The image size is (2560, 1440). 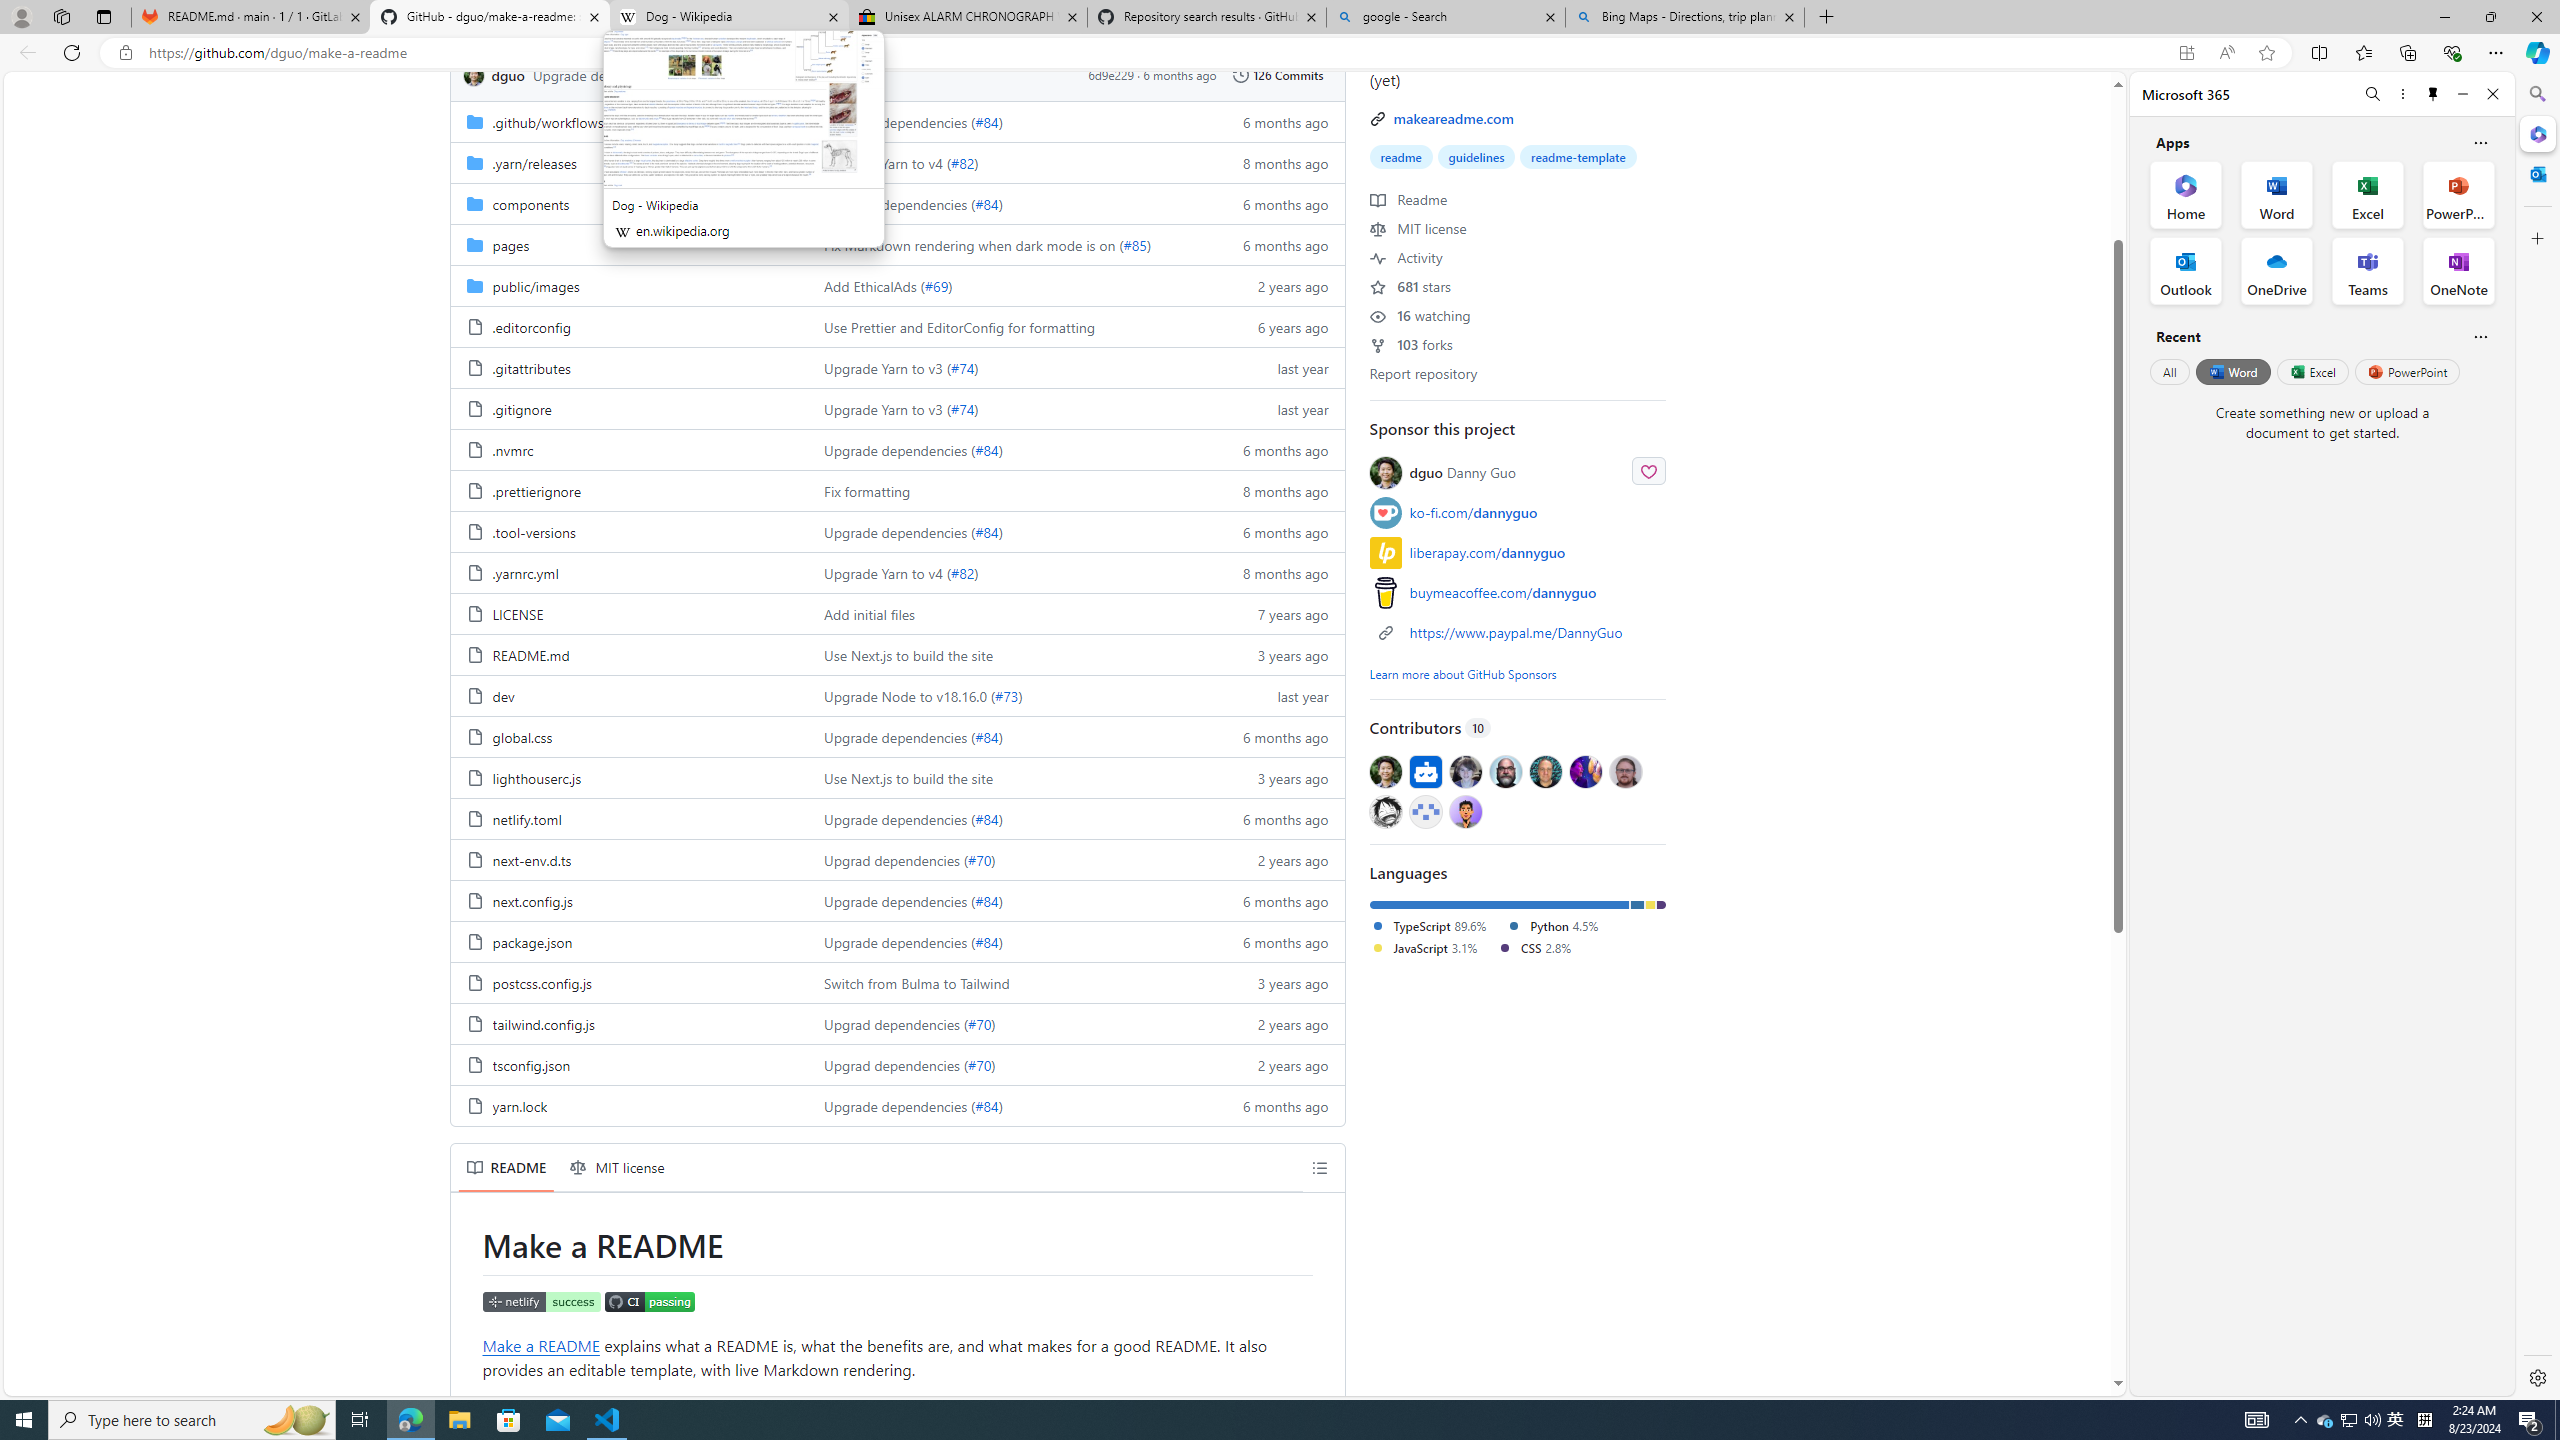 What do you see at coordinates (897, 74) in the screenshot?
I see `Class: Box-sc-g0xbh4-0 jEbBOT` at bounding box center [897, 74].